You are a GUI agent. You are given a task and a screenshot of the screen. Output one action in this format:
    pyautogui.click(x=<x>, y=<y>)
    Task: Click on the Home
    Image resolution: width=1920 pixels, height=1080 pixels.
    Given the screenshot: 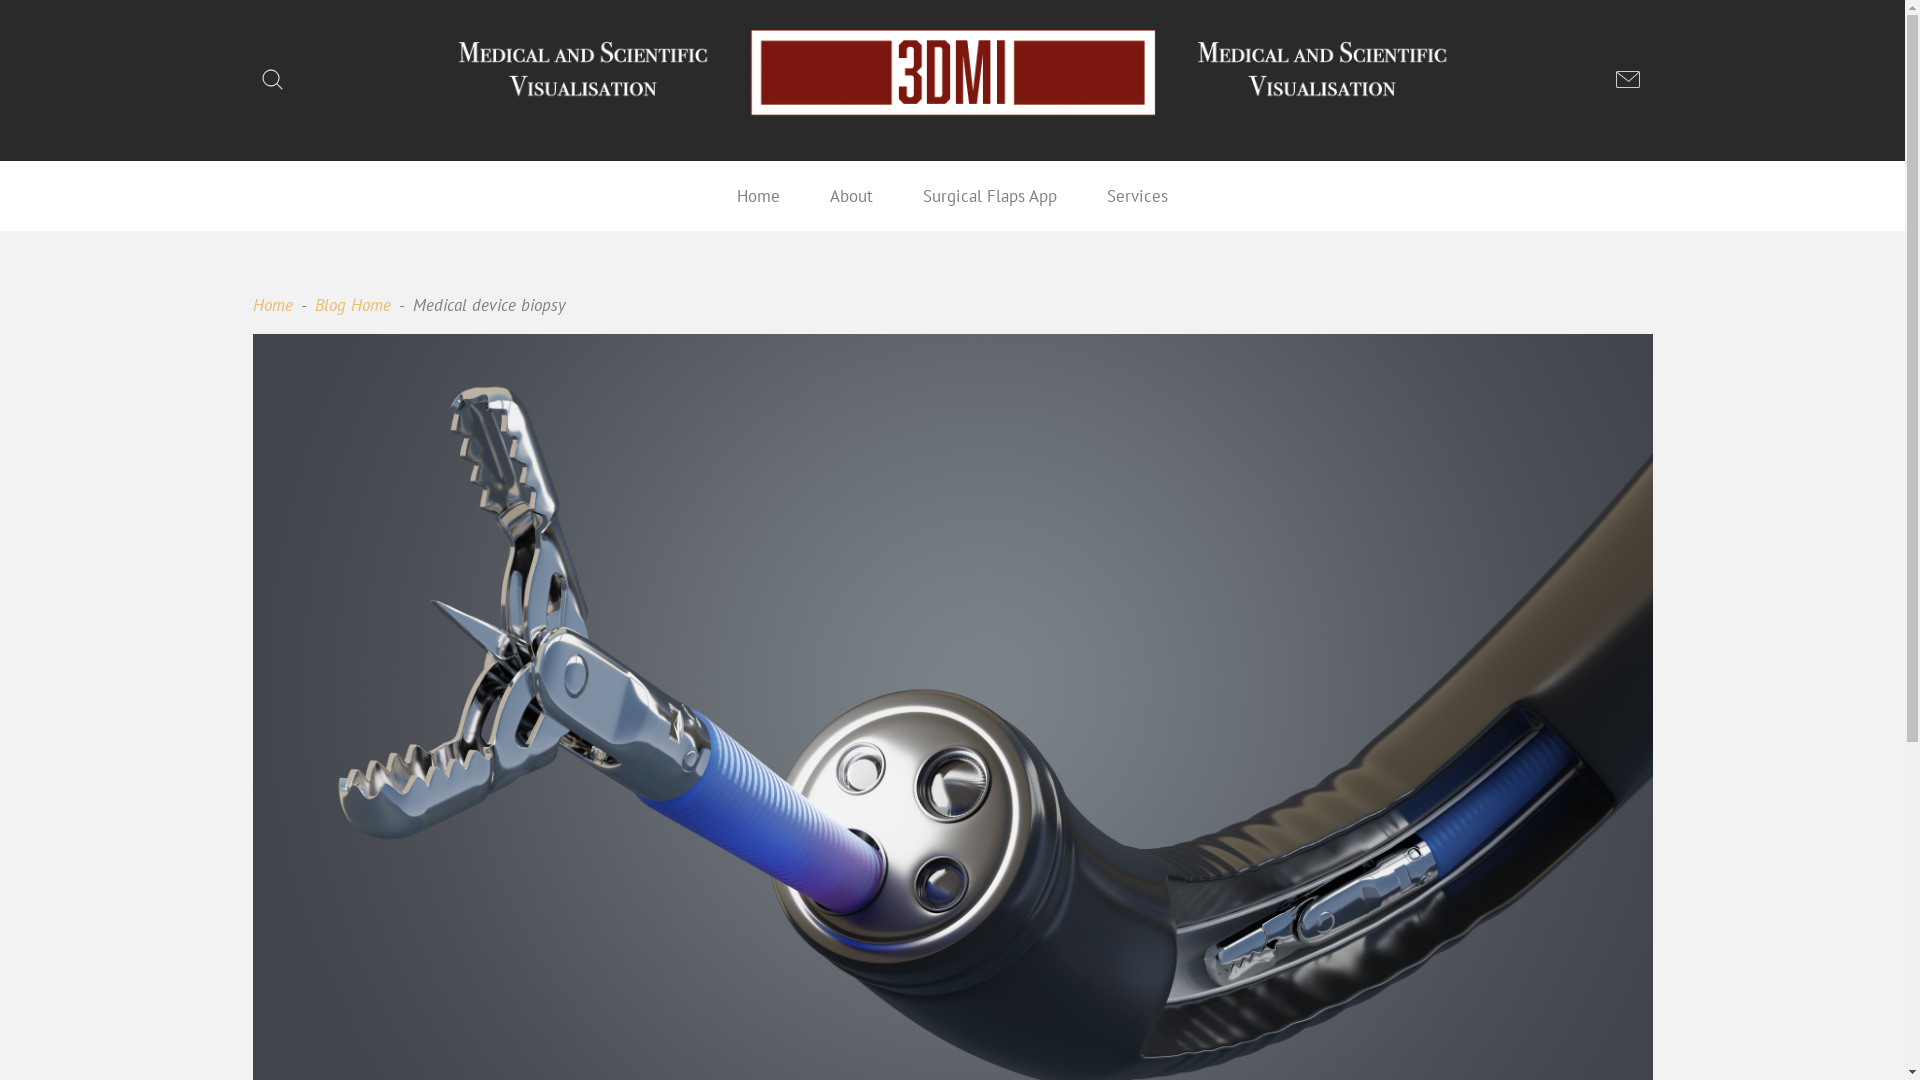 What is the action you would take?
    pyautogui.click(x=272, y=305)
    